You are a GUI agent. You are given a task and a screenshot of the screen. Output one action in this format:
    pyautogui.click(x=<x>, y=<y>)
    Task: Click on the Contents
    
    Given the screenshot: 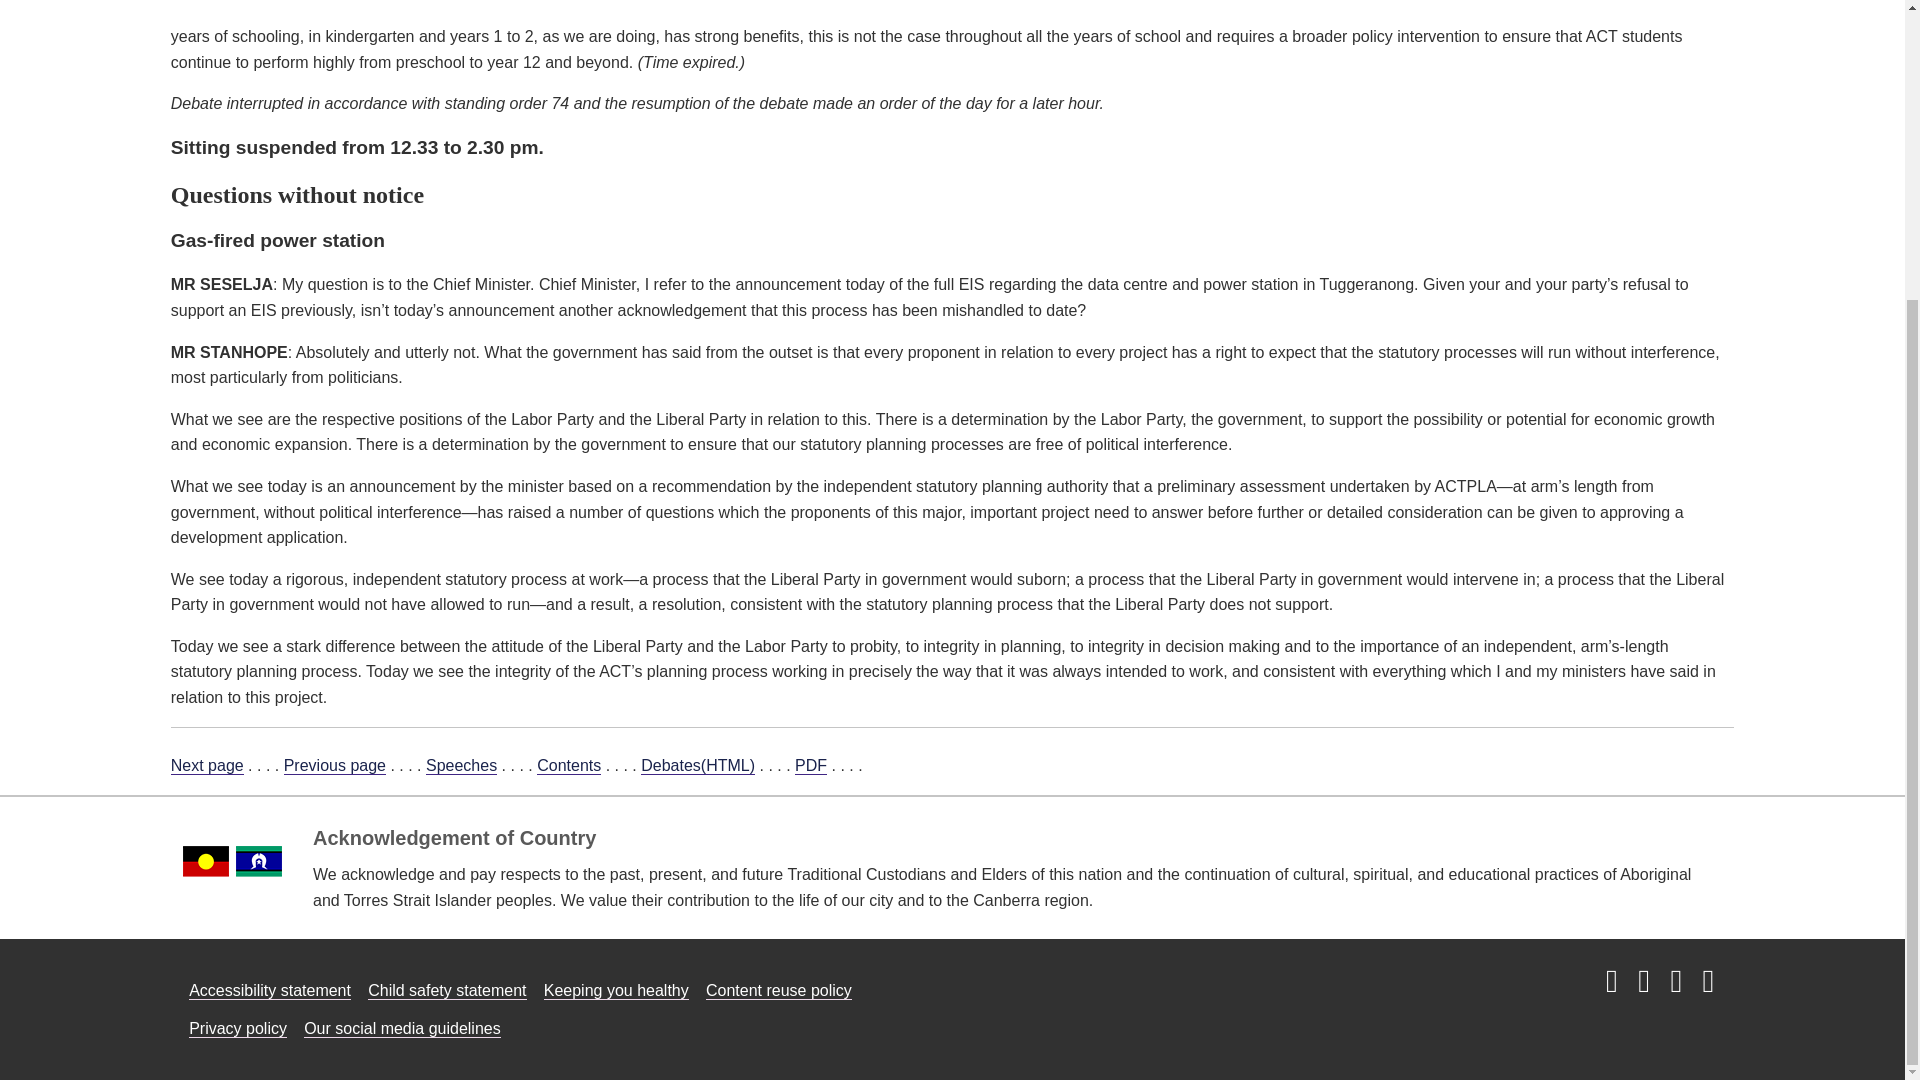 What is the action you would take?
    pyautogui.click(x=568, y=766)
    